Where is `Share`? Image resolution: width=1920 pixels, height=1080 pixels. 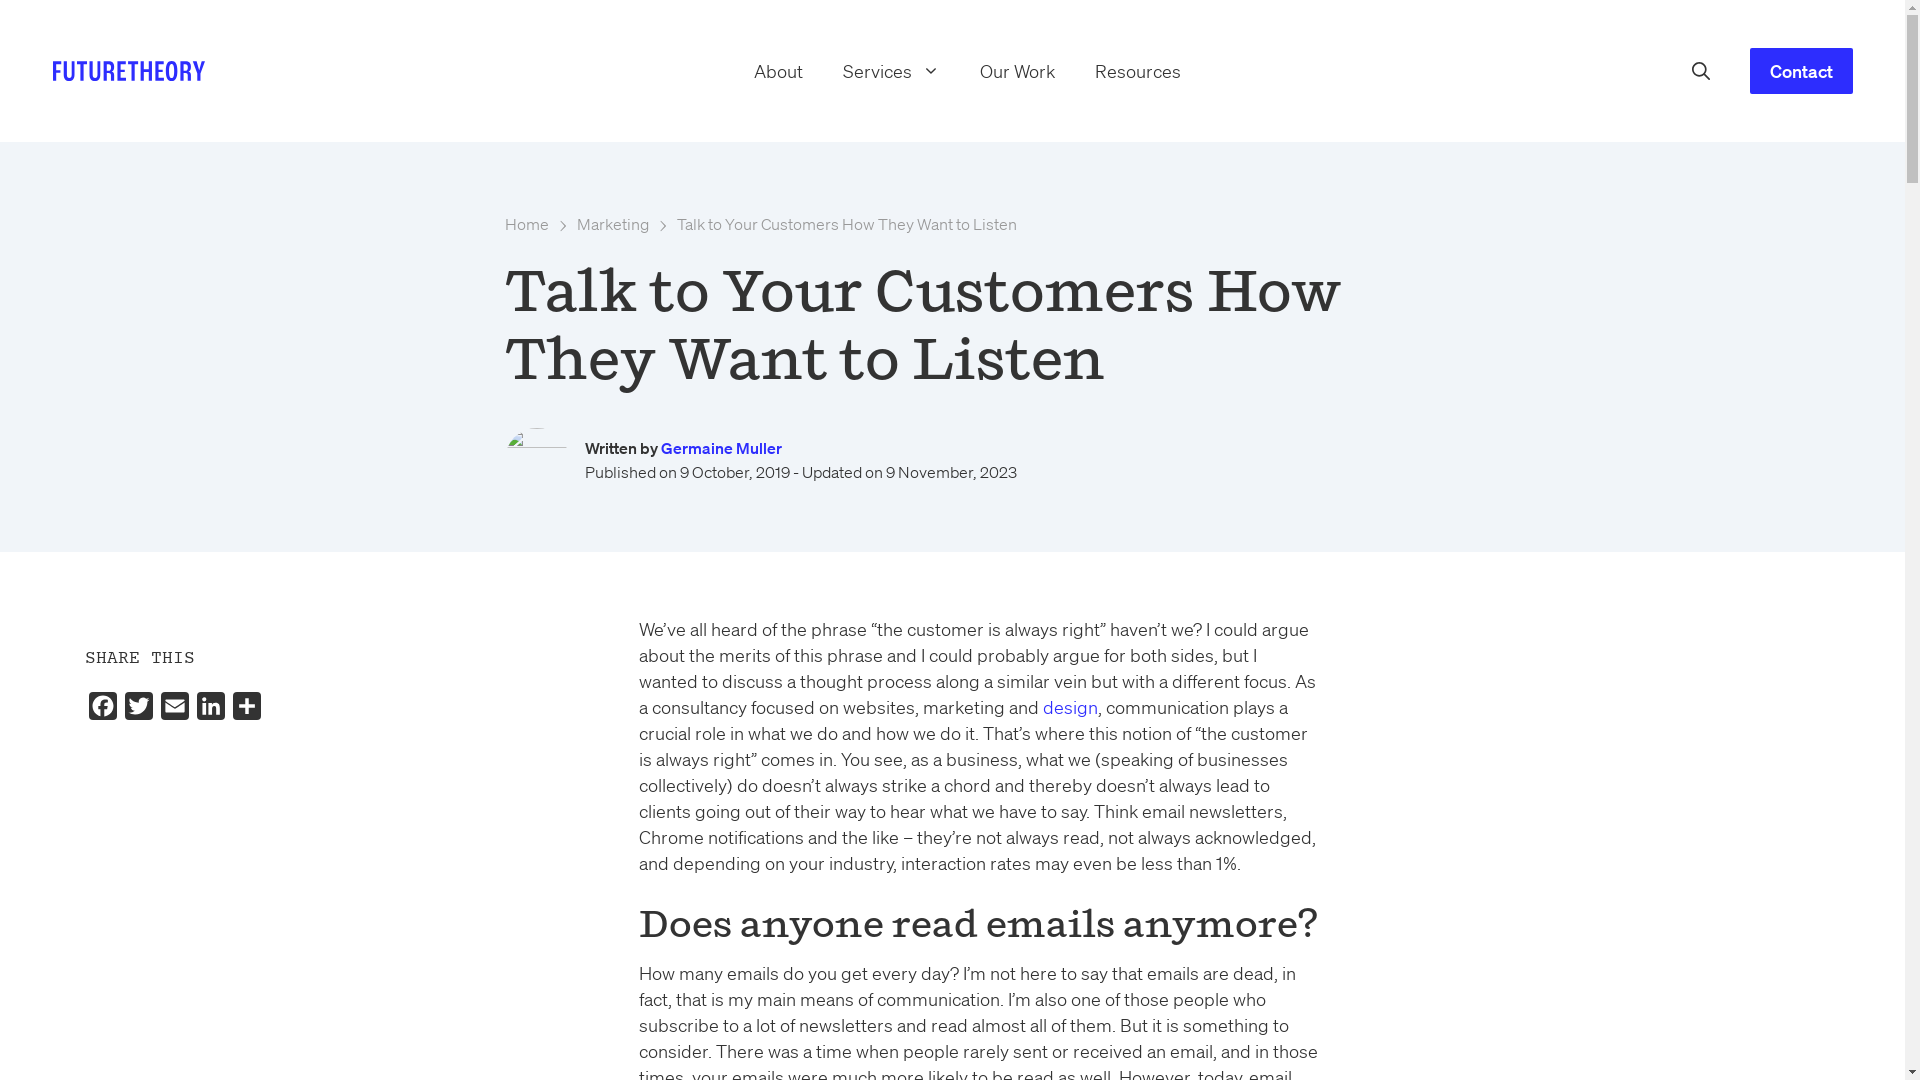
Share is located at coordinates (246, 710).